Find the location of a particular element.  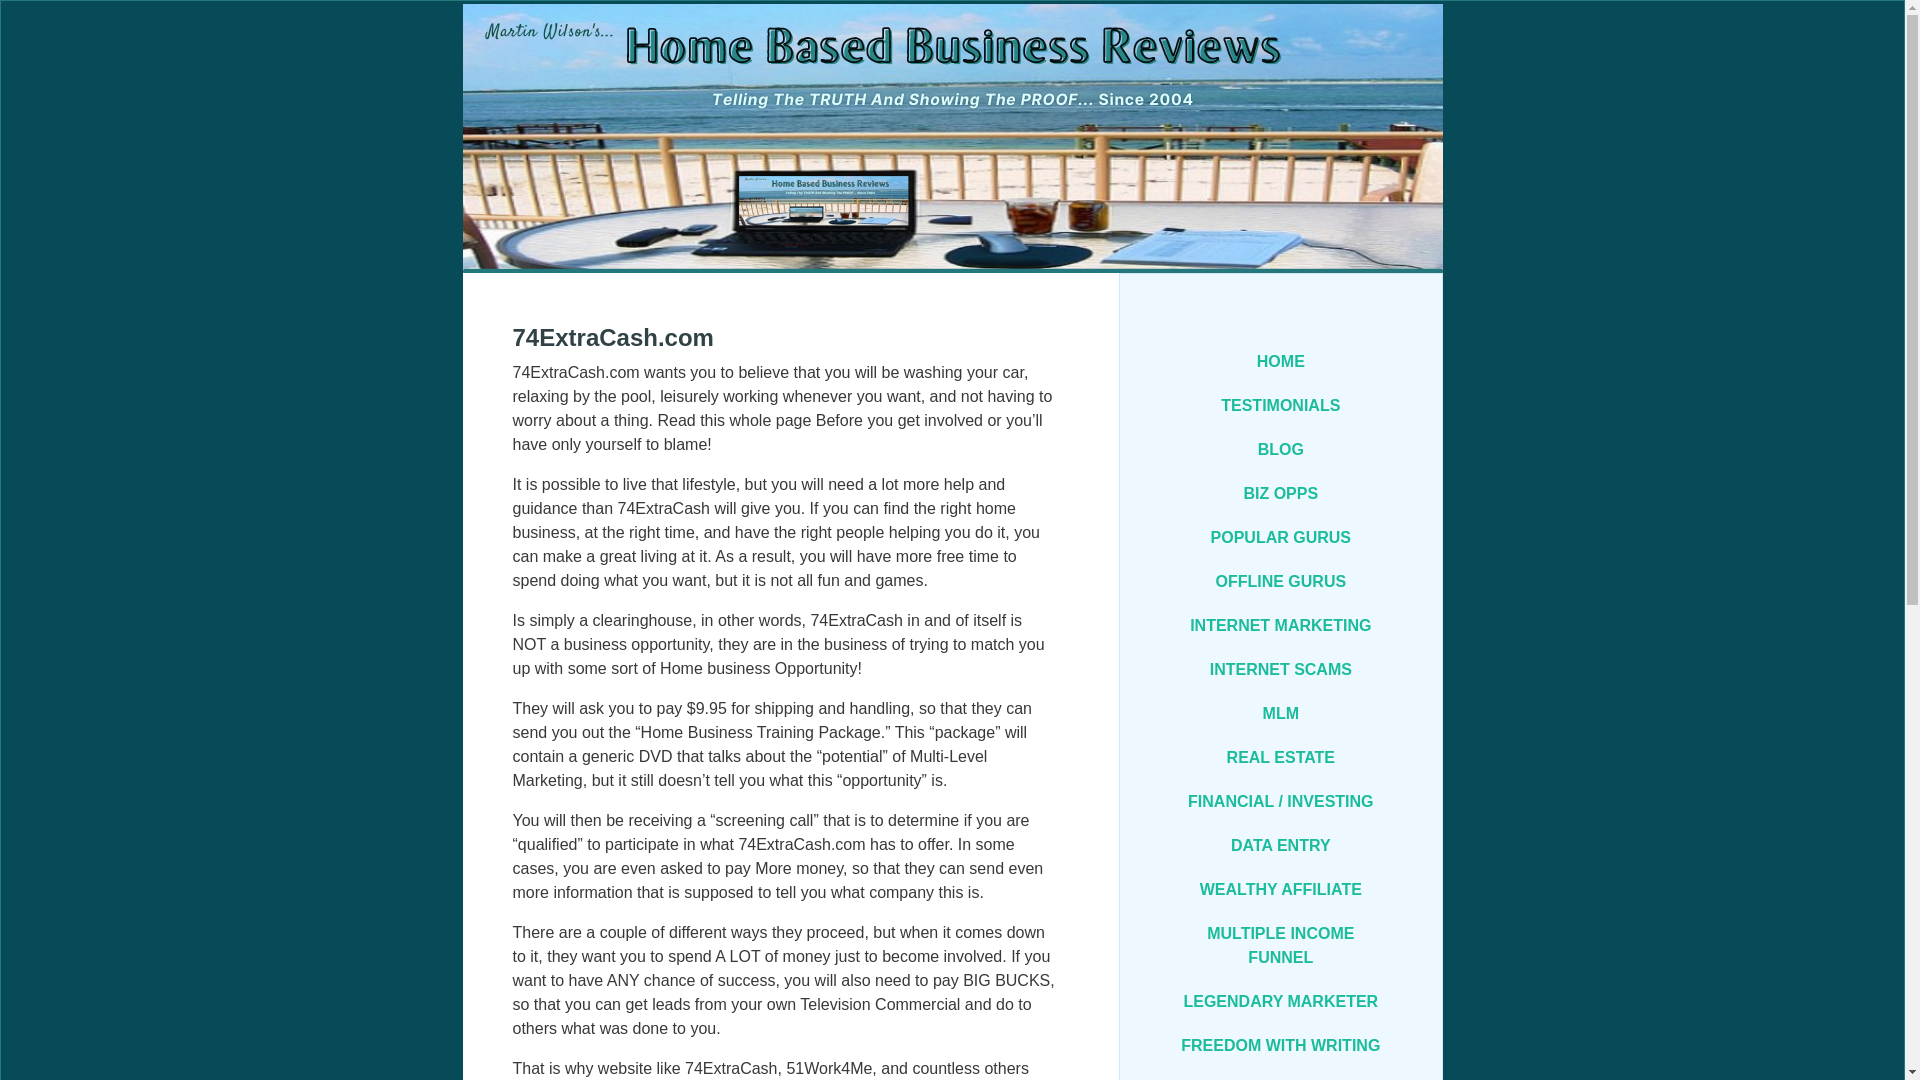

DIGITAL WEALTH PROS is located at coordinates (1280, 1074).